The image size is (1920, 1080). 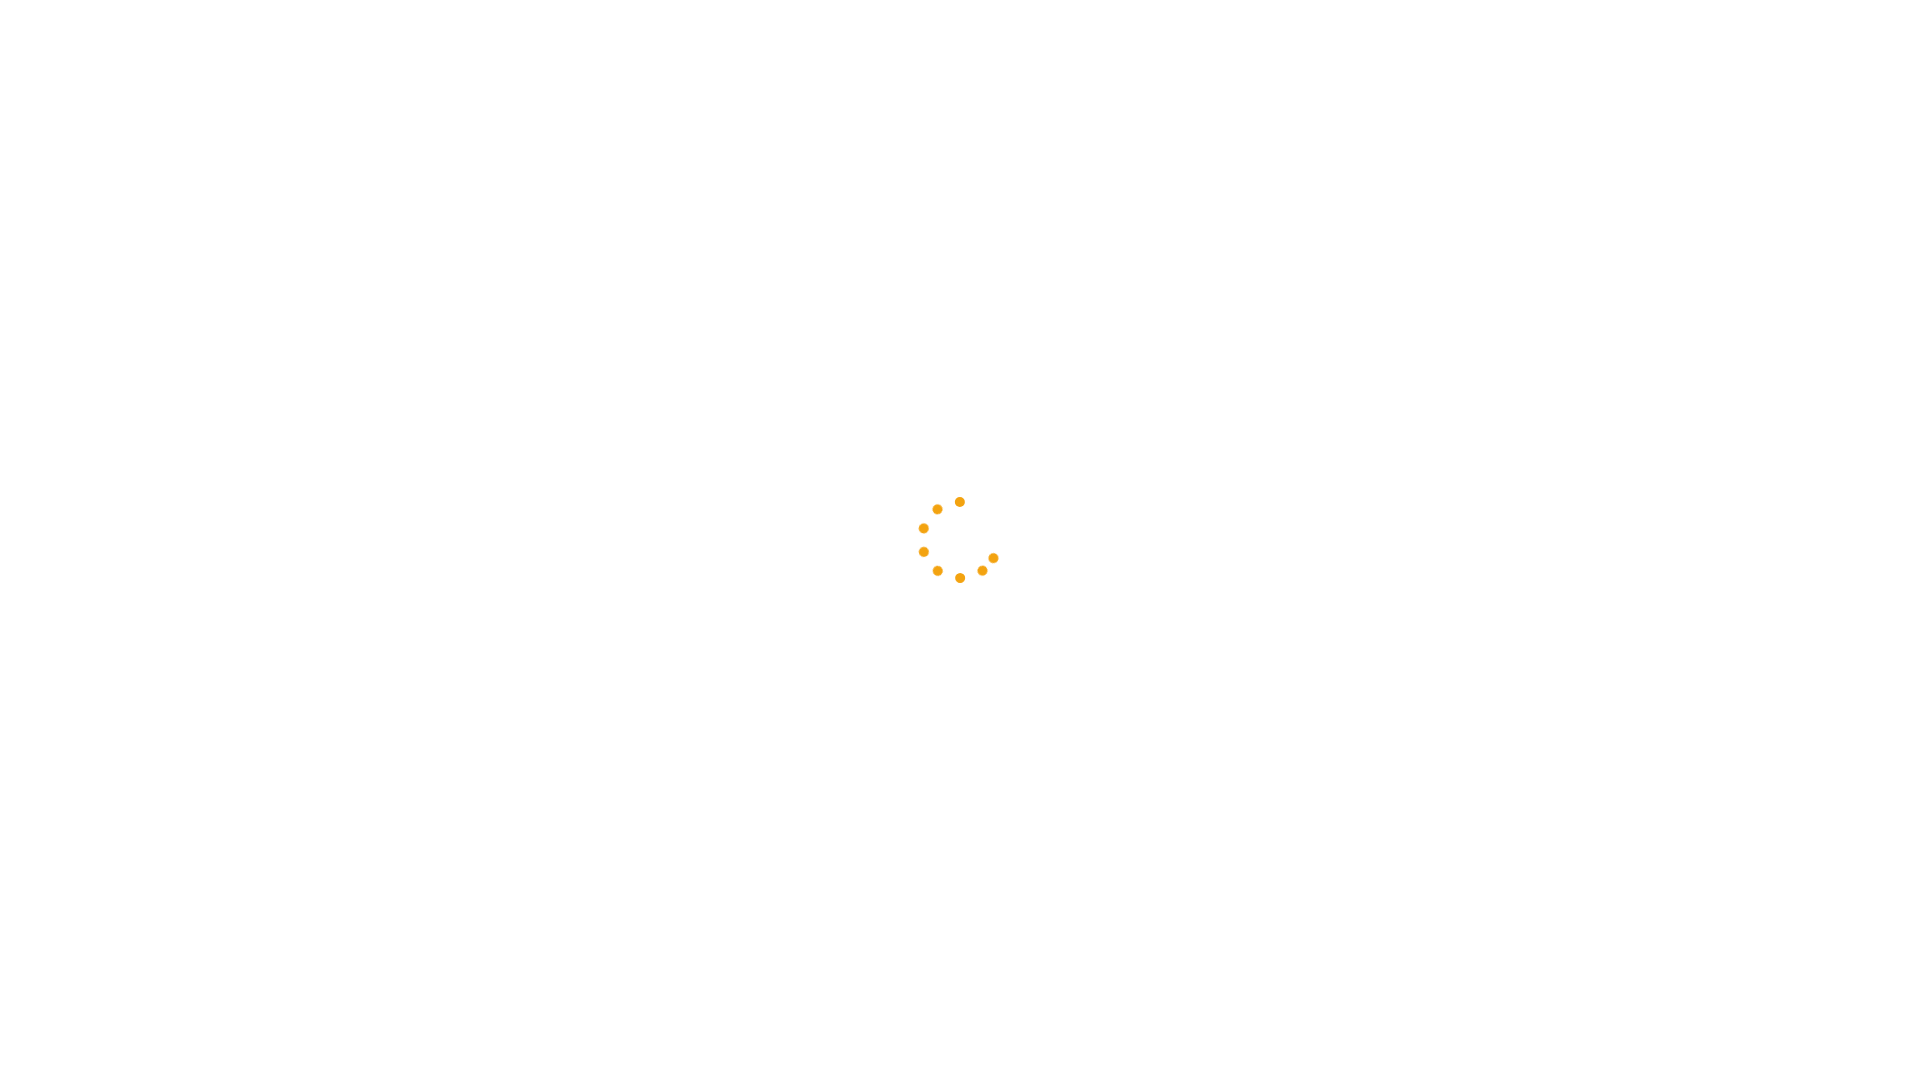 What do you see at coordinates (1196, 564) in the screenshot?
I see `+375 (33)
399-46-05` at bounding box center [1196, 564].